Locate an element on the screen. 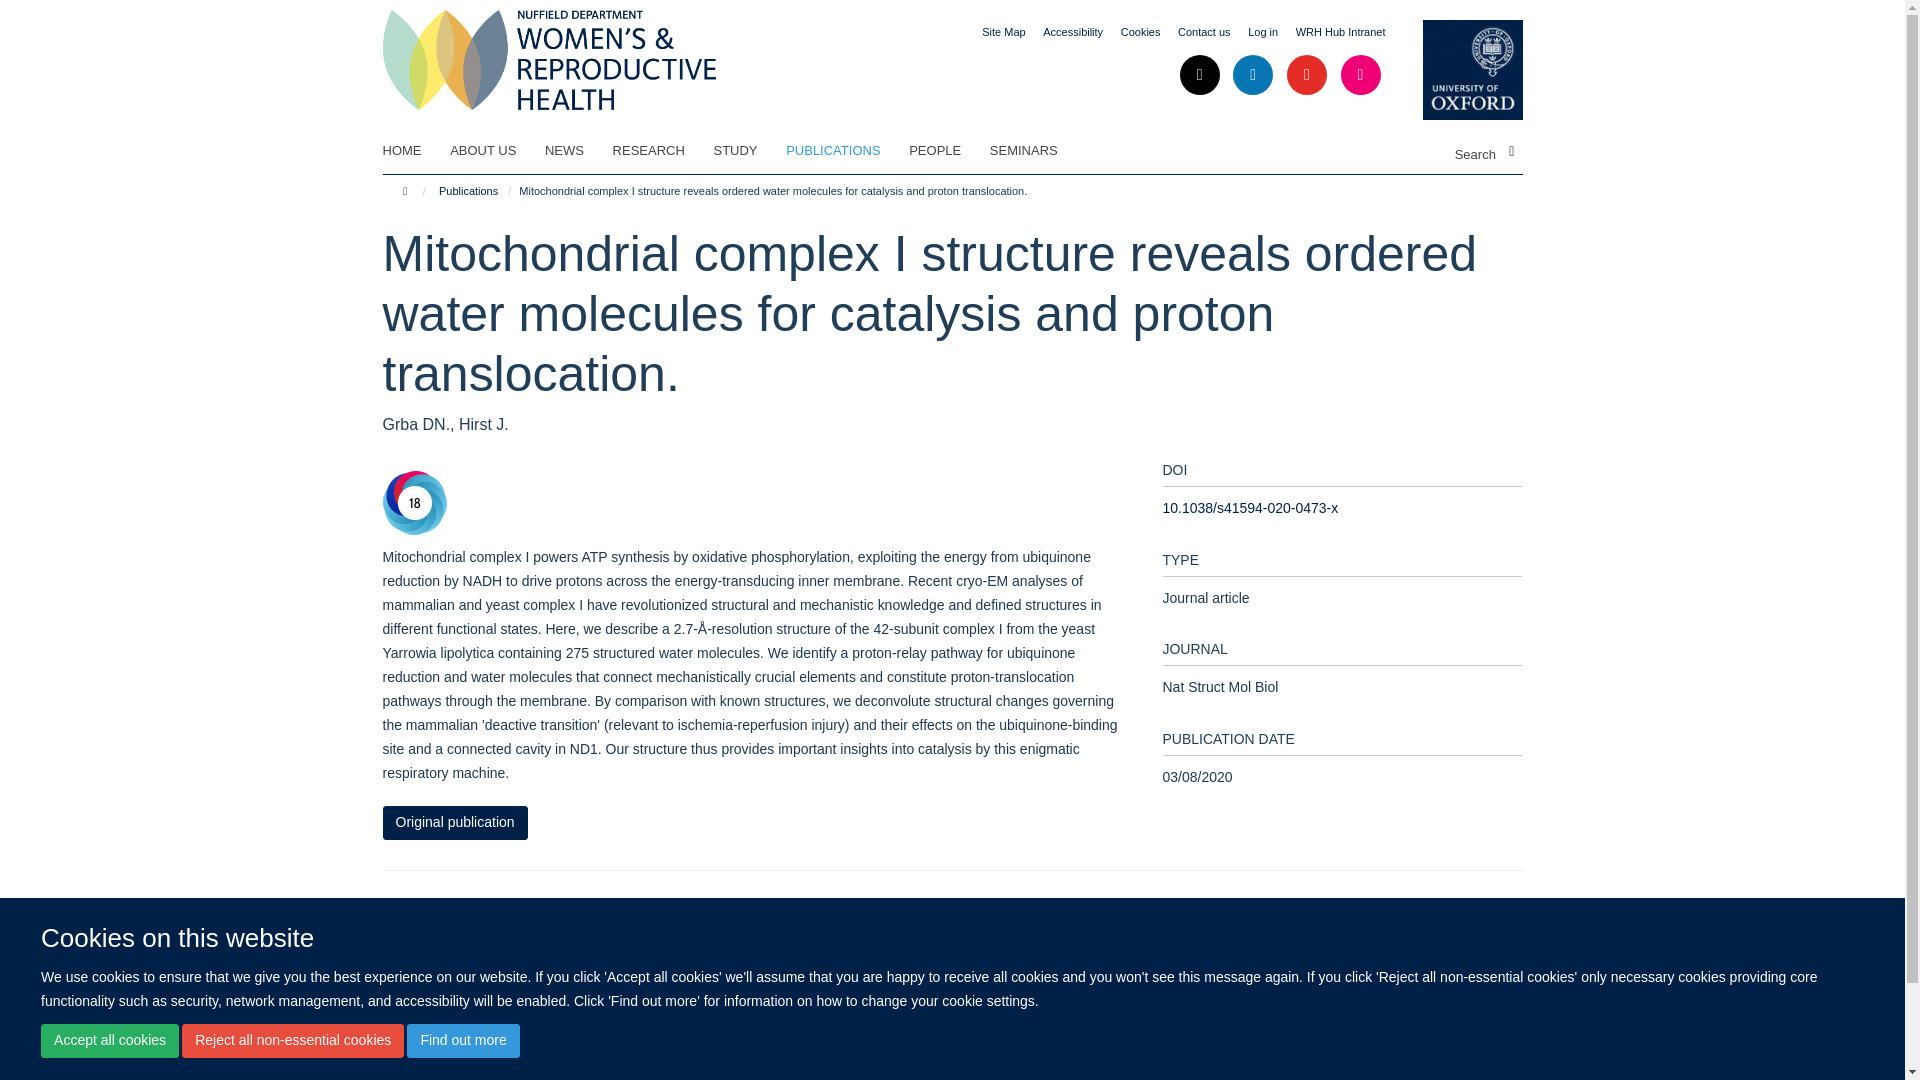  Accessibility is located at coordinates (1072, 31).